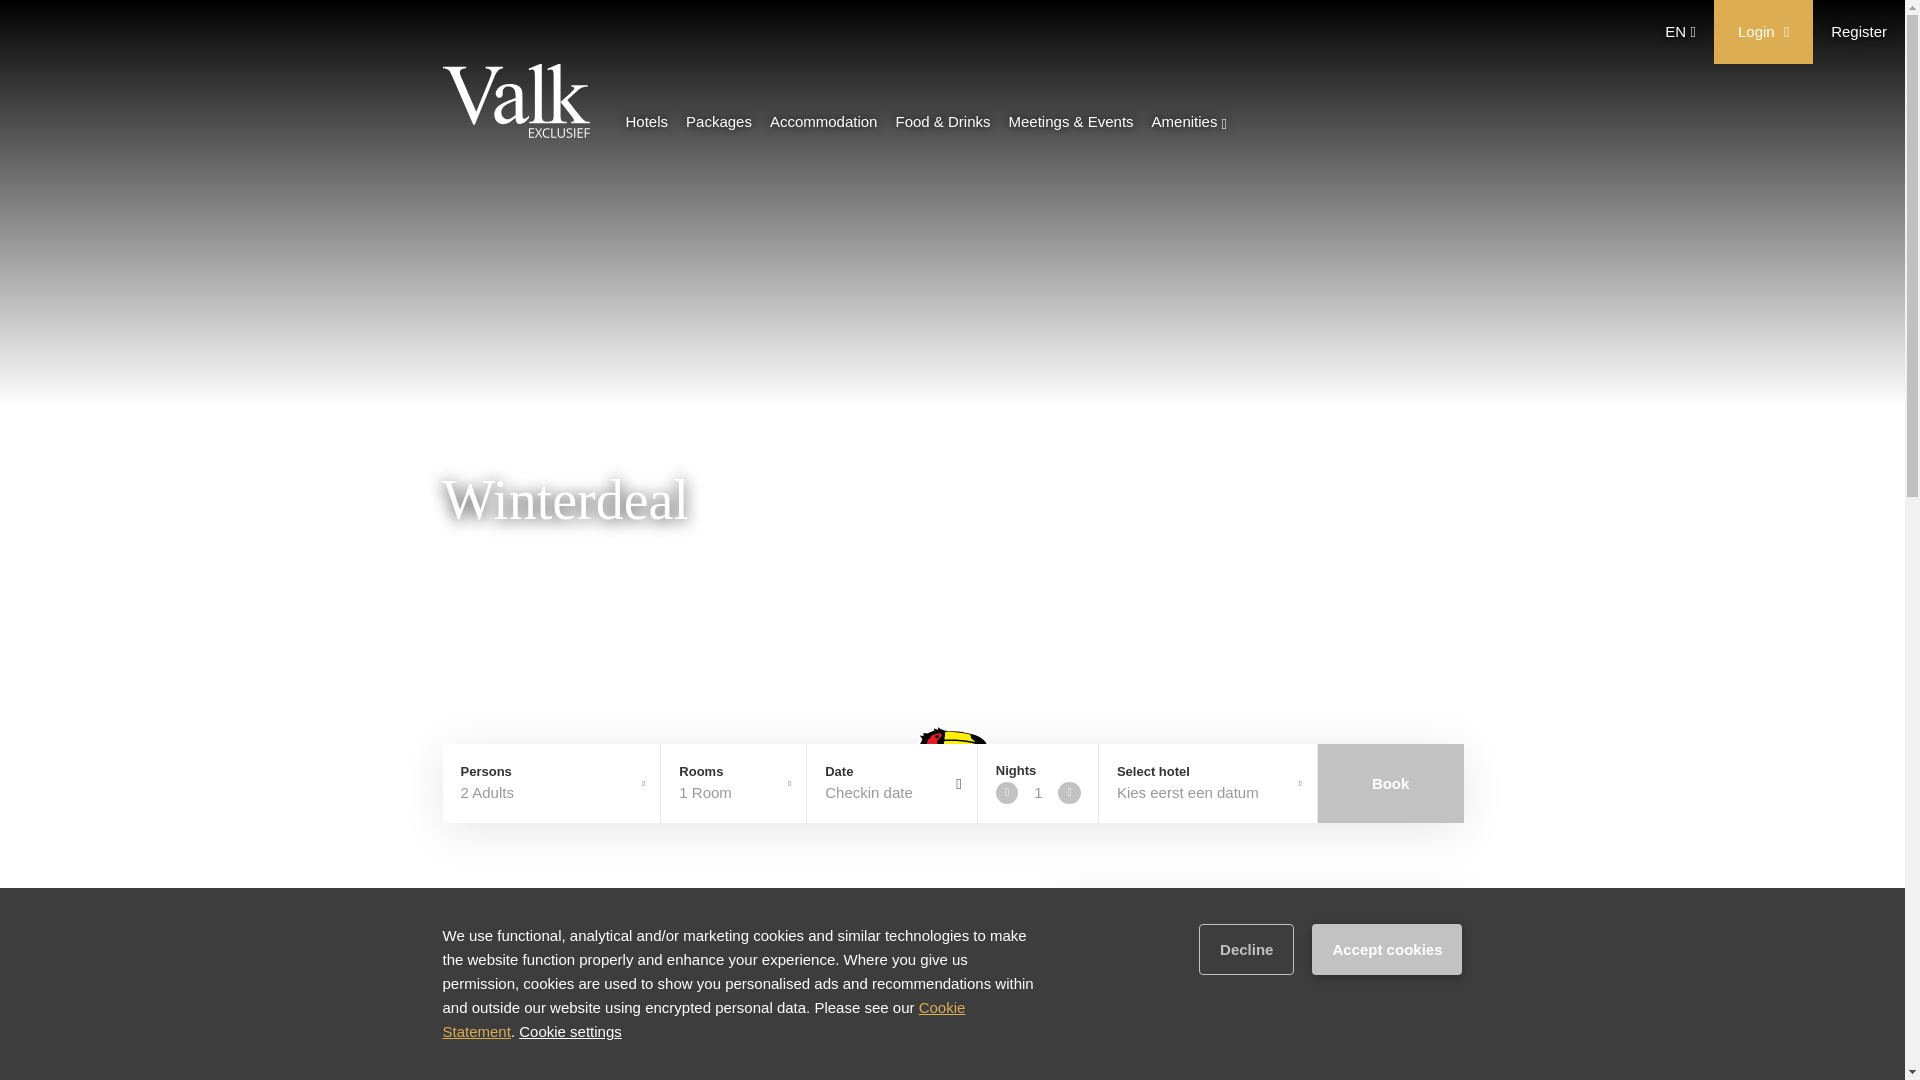  What do you see at coordinates (646, 125) in the screenshot?
I see `Hotels` at bounding box center [646, 125].